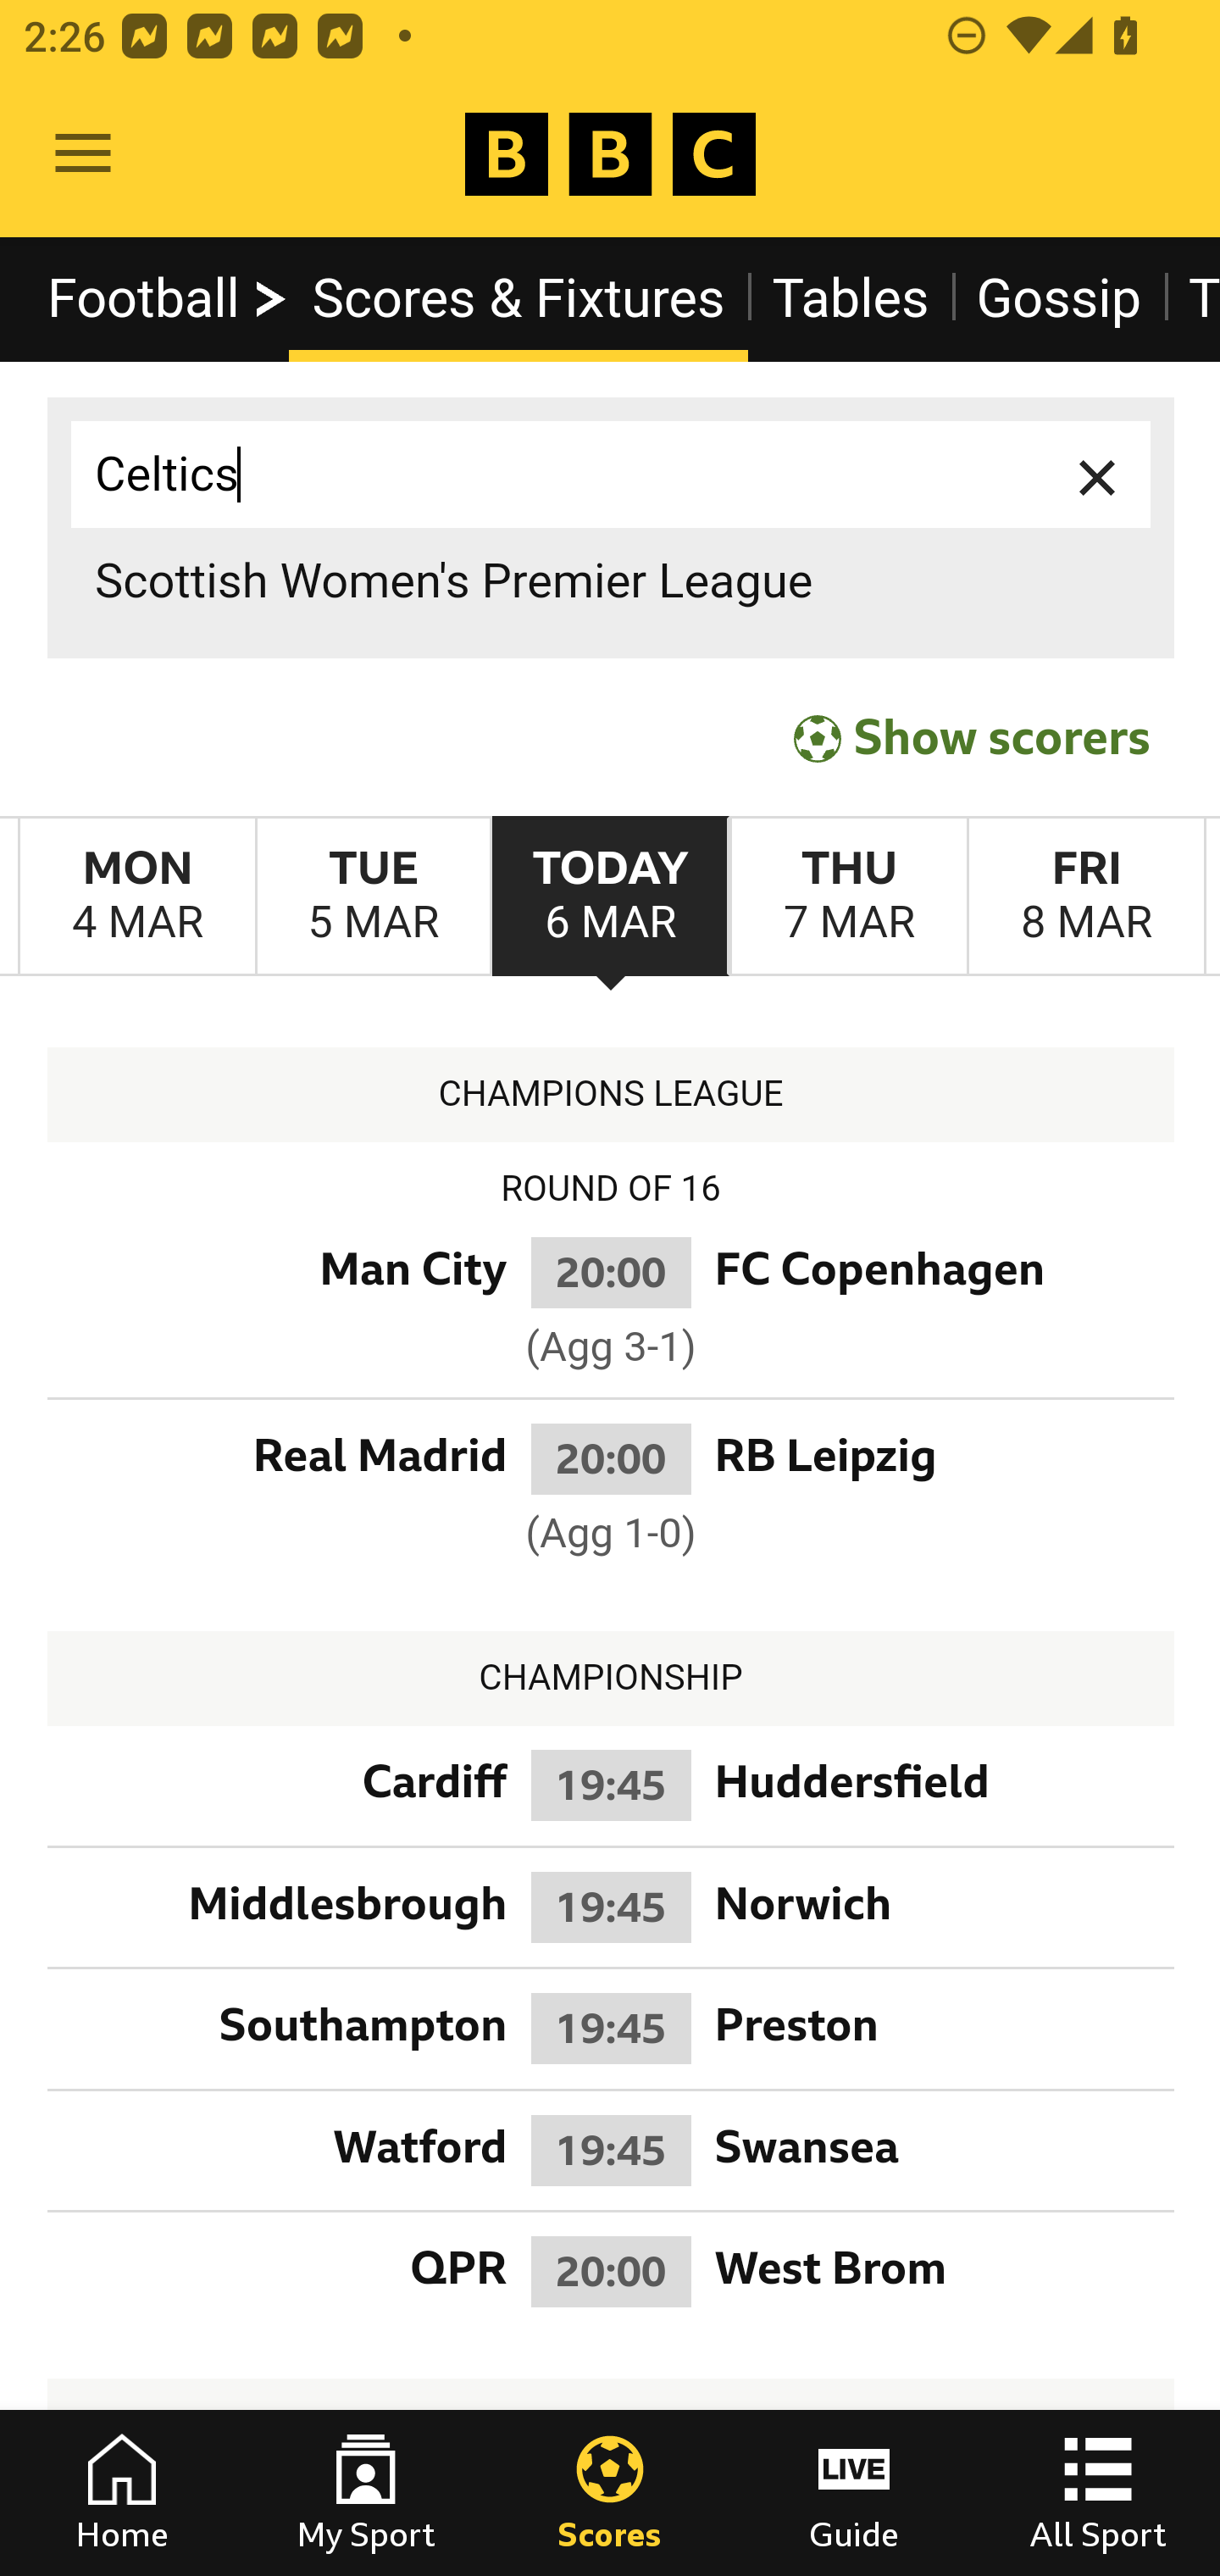 Image resolution: width=1220 pixels, height=2576 pixels. Describe the element at coordinates (1098, 2493) in the screenshot. I see `All Sport` at that location.